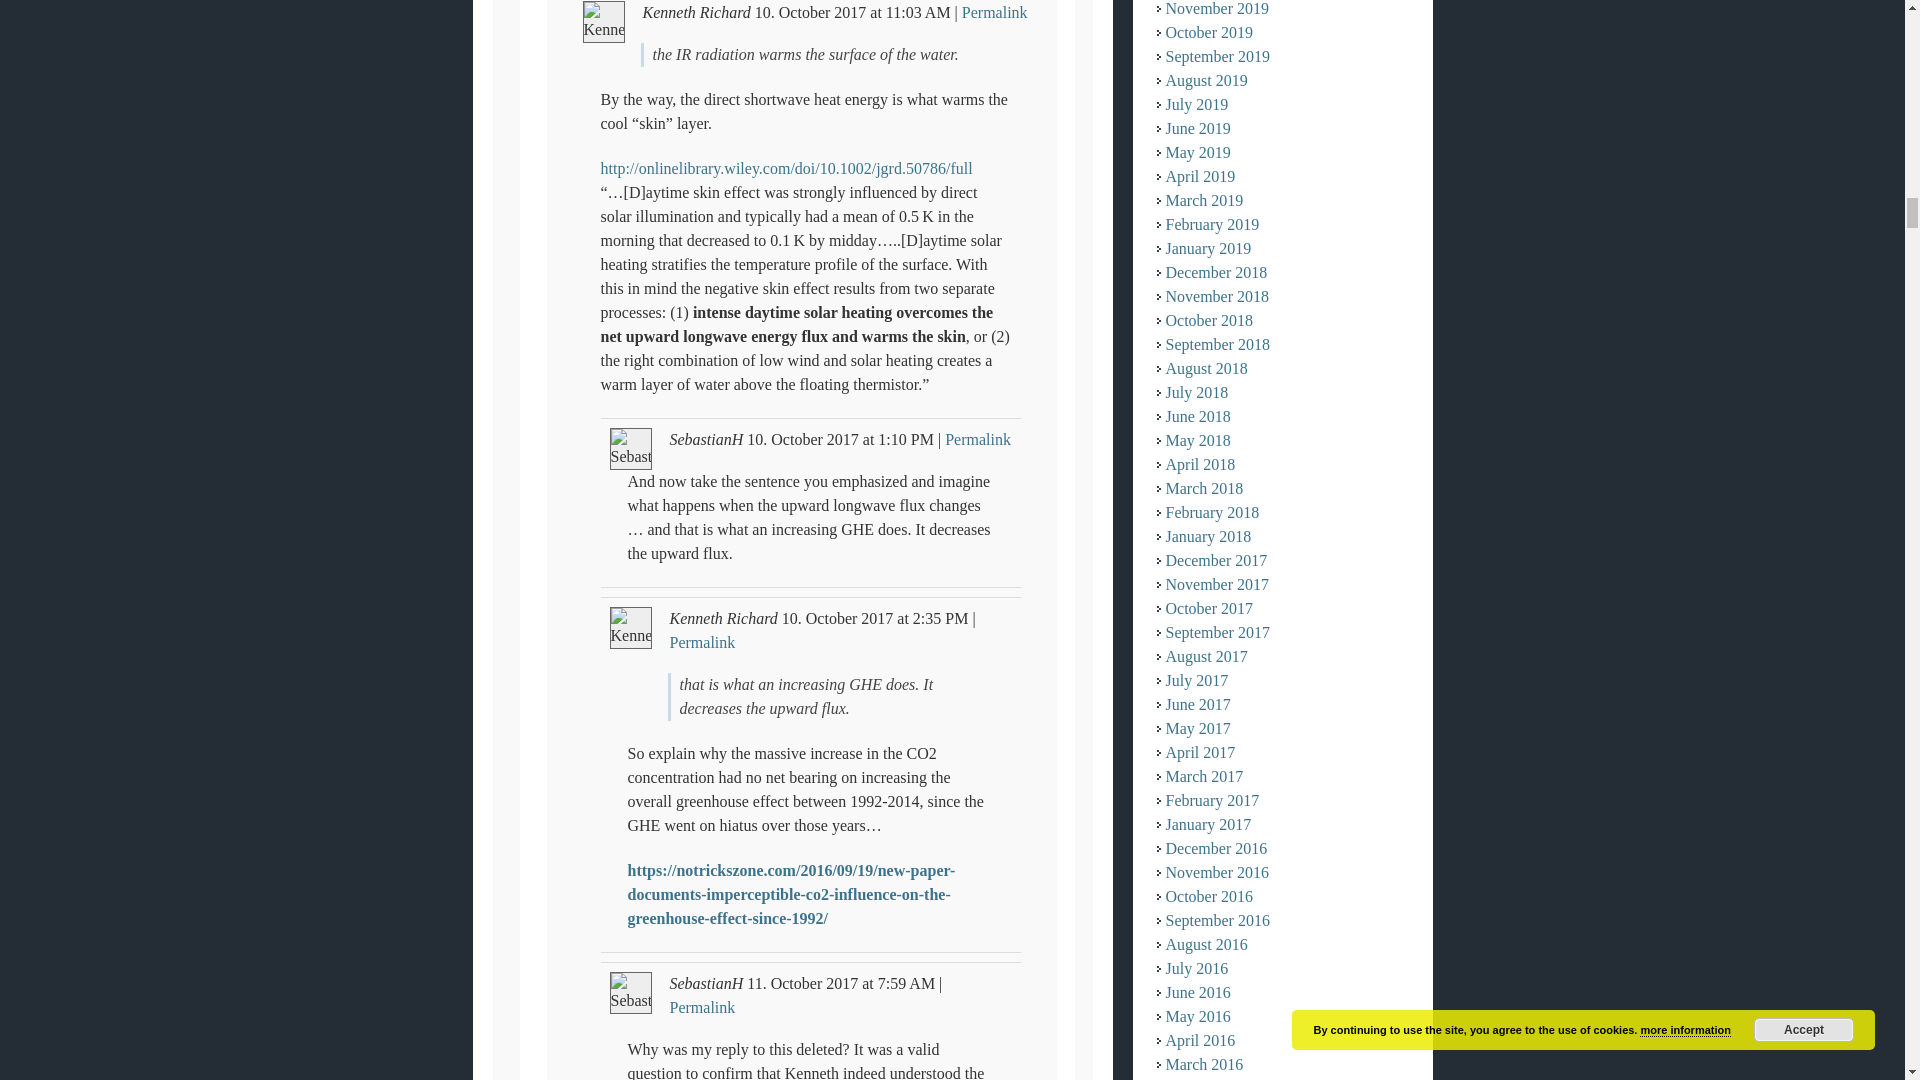  I want to click on Permalink, so click(702, 642).